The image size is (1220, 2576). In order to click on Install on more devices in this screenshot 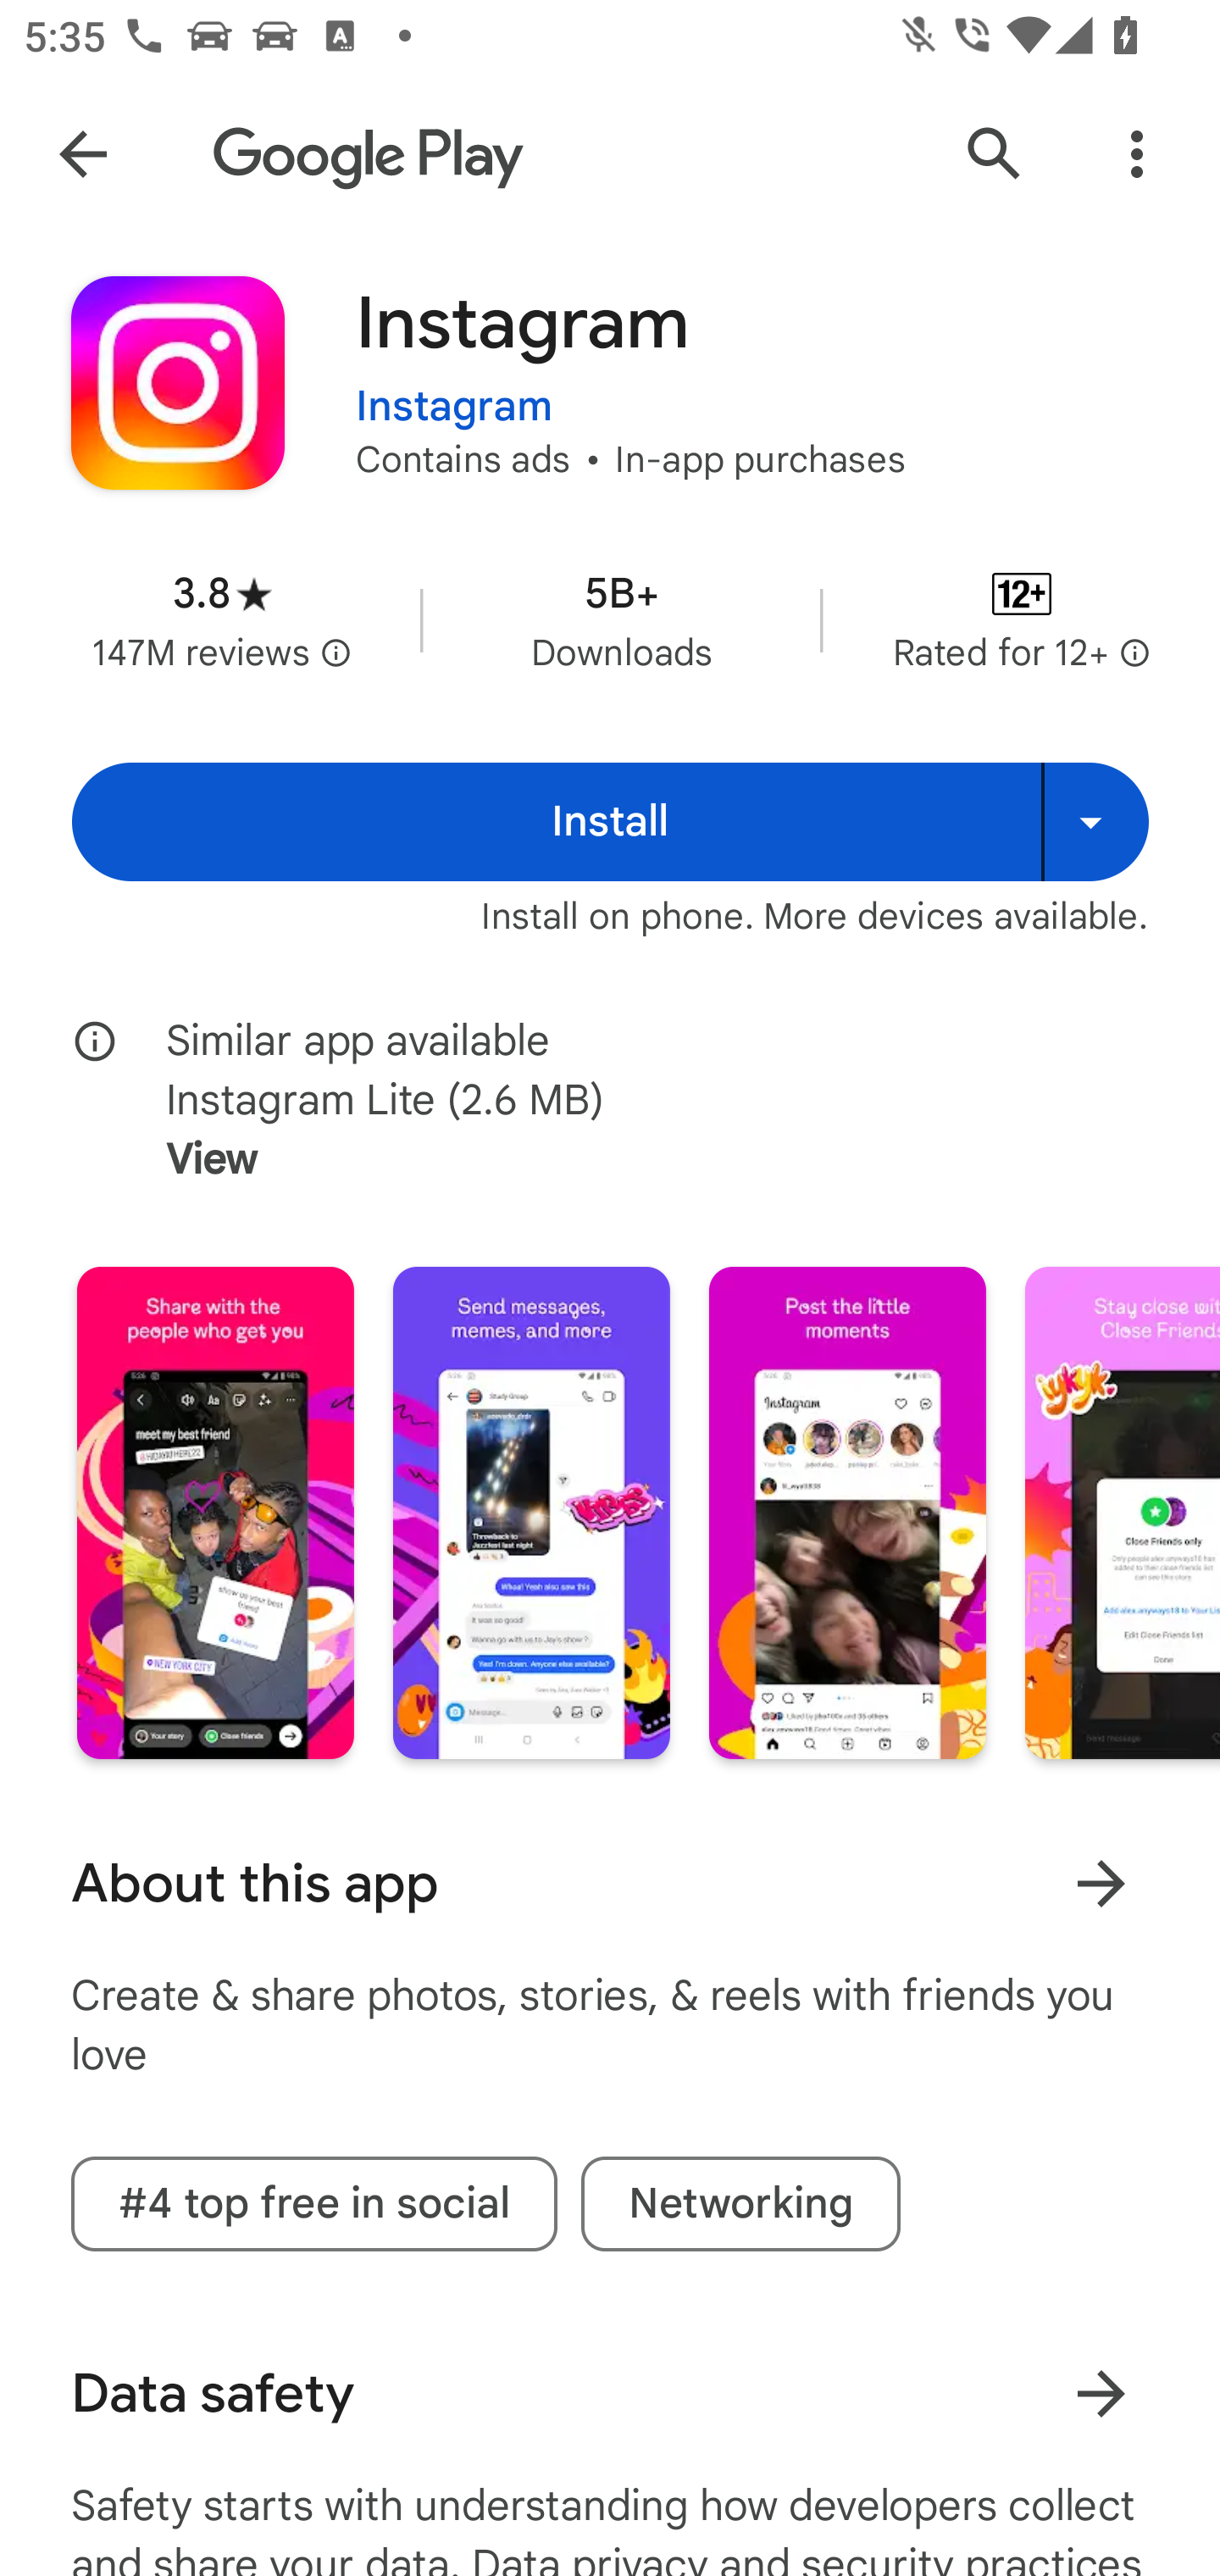, I will do `click(1095, 821)`.